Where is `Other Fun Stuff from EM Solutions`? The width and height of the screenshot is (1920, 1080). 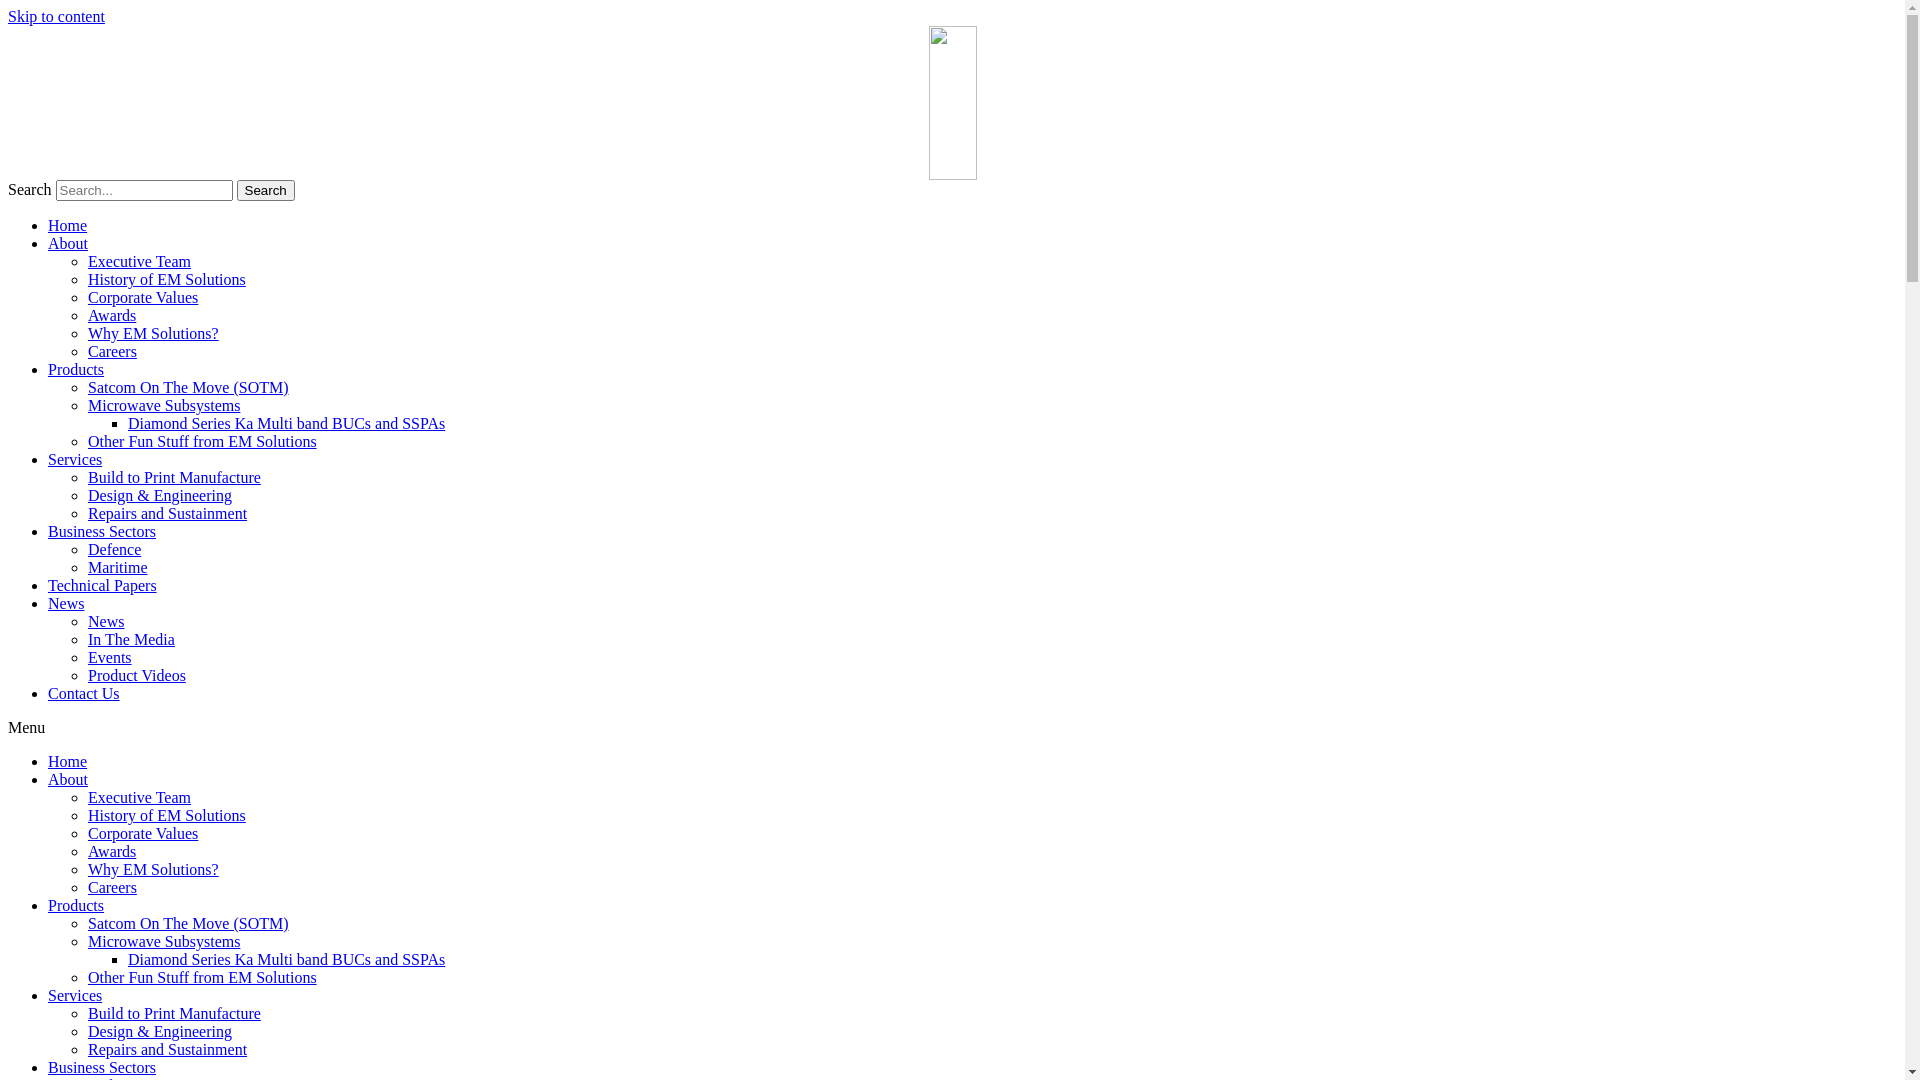
Other Fun Stuff from EM Solutions is located at coordinates (202, 978).